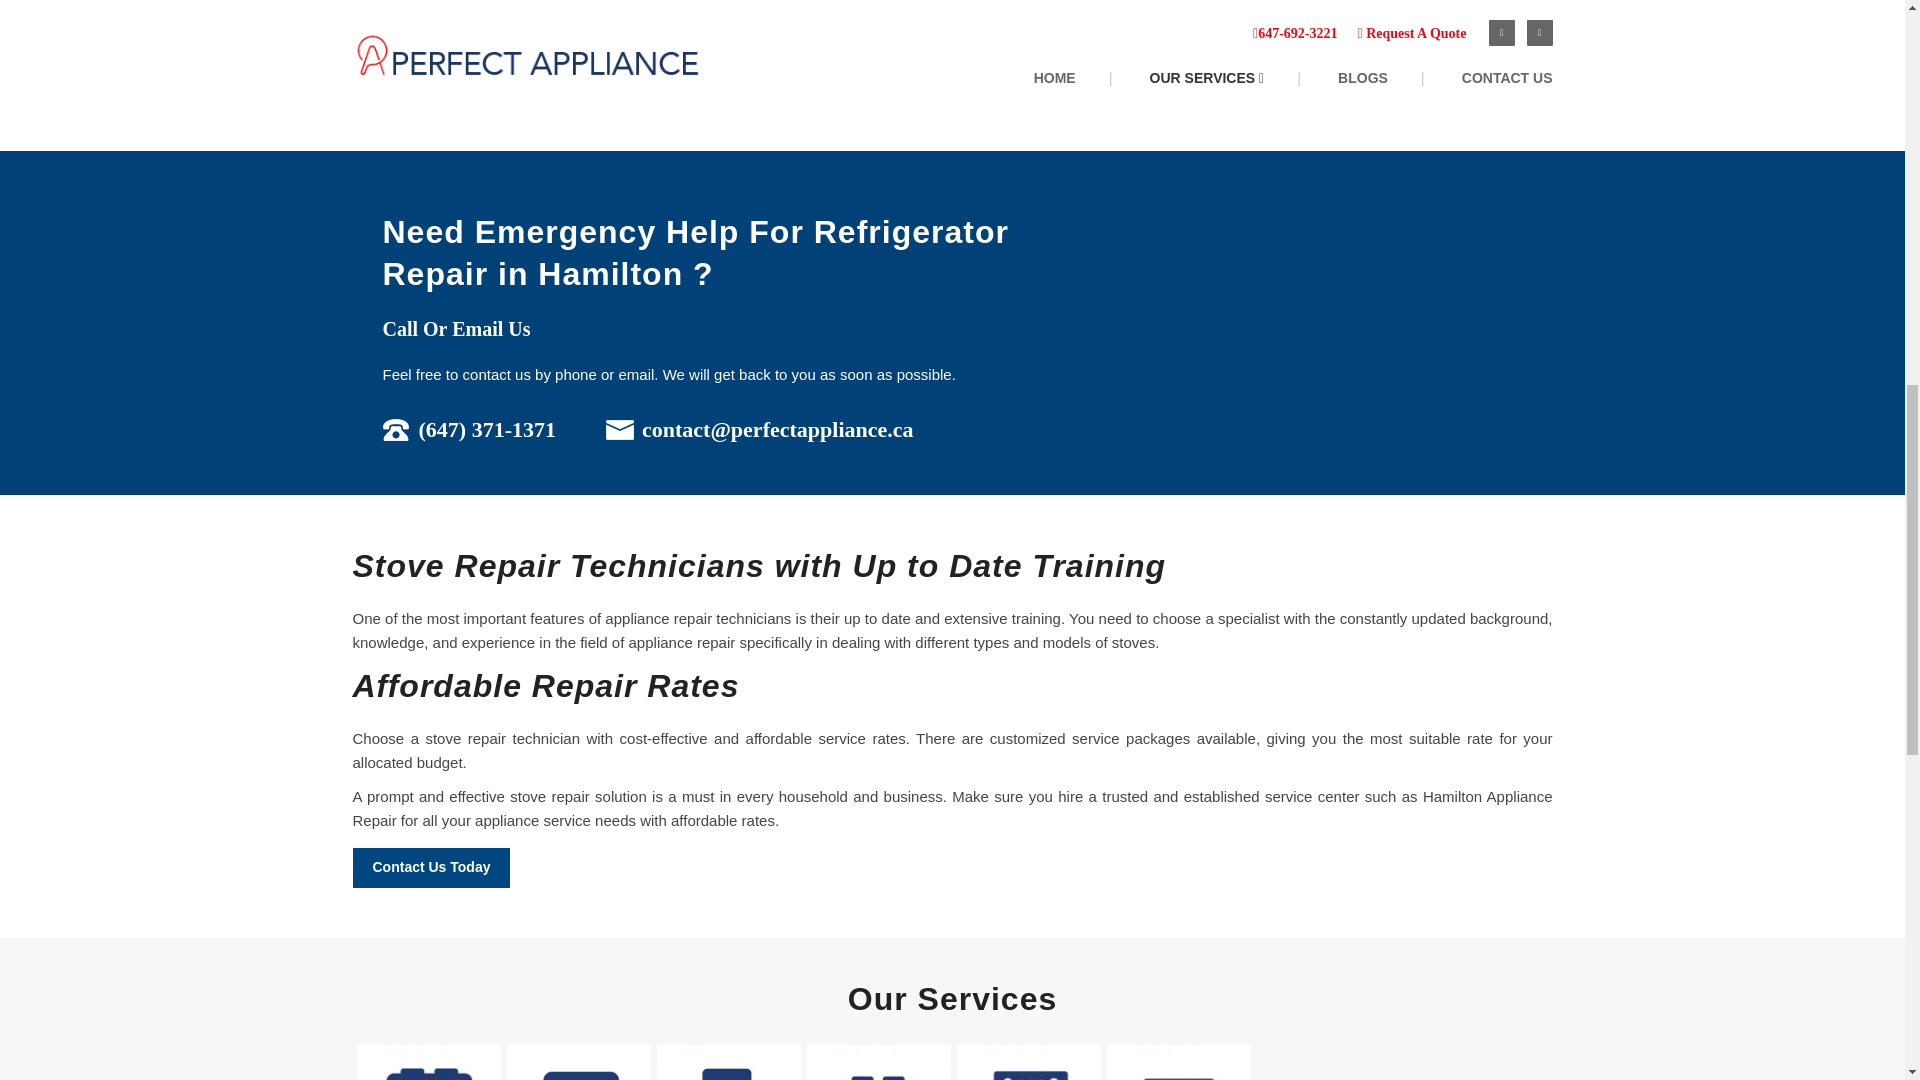  What do you see at coordinates (578, 1062) in the screenshot?
I see `Washing Machine Repair Hamilton` at bounding box center [578, 1062].